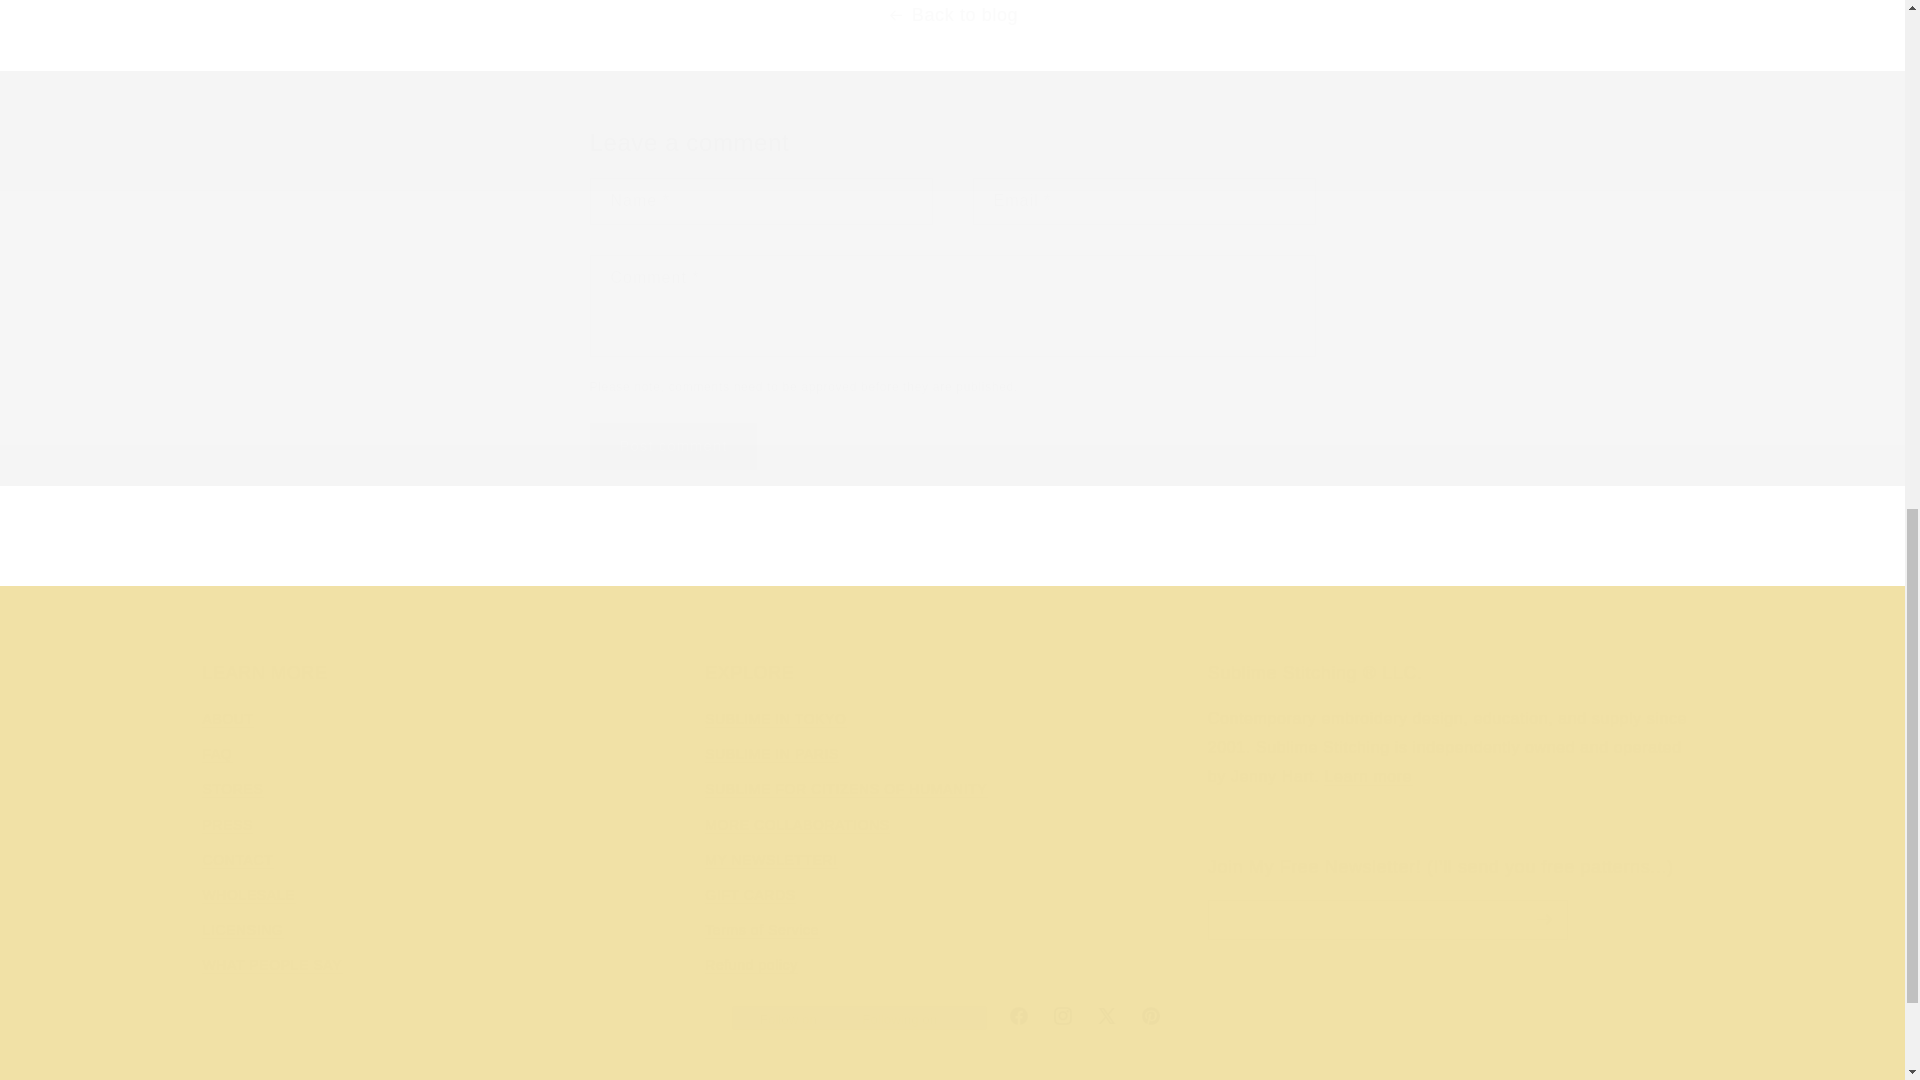 Image resolution: width=1920 pixels, height=1080 pixels. Describe the element at coordinates (1328, 551) in the screenshot. I see `0` at that location.